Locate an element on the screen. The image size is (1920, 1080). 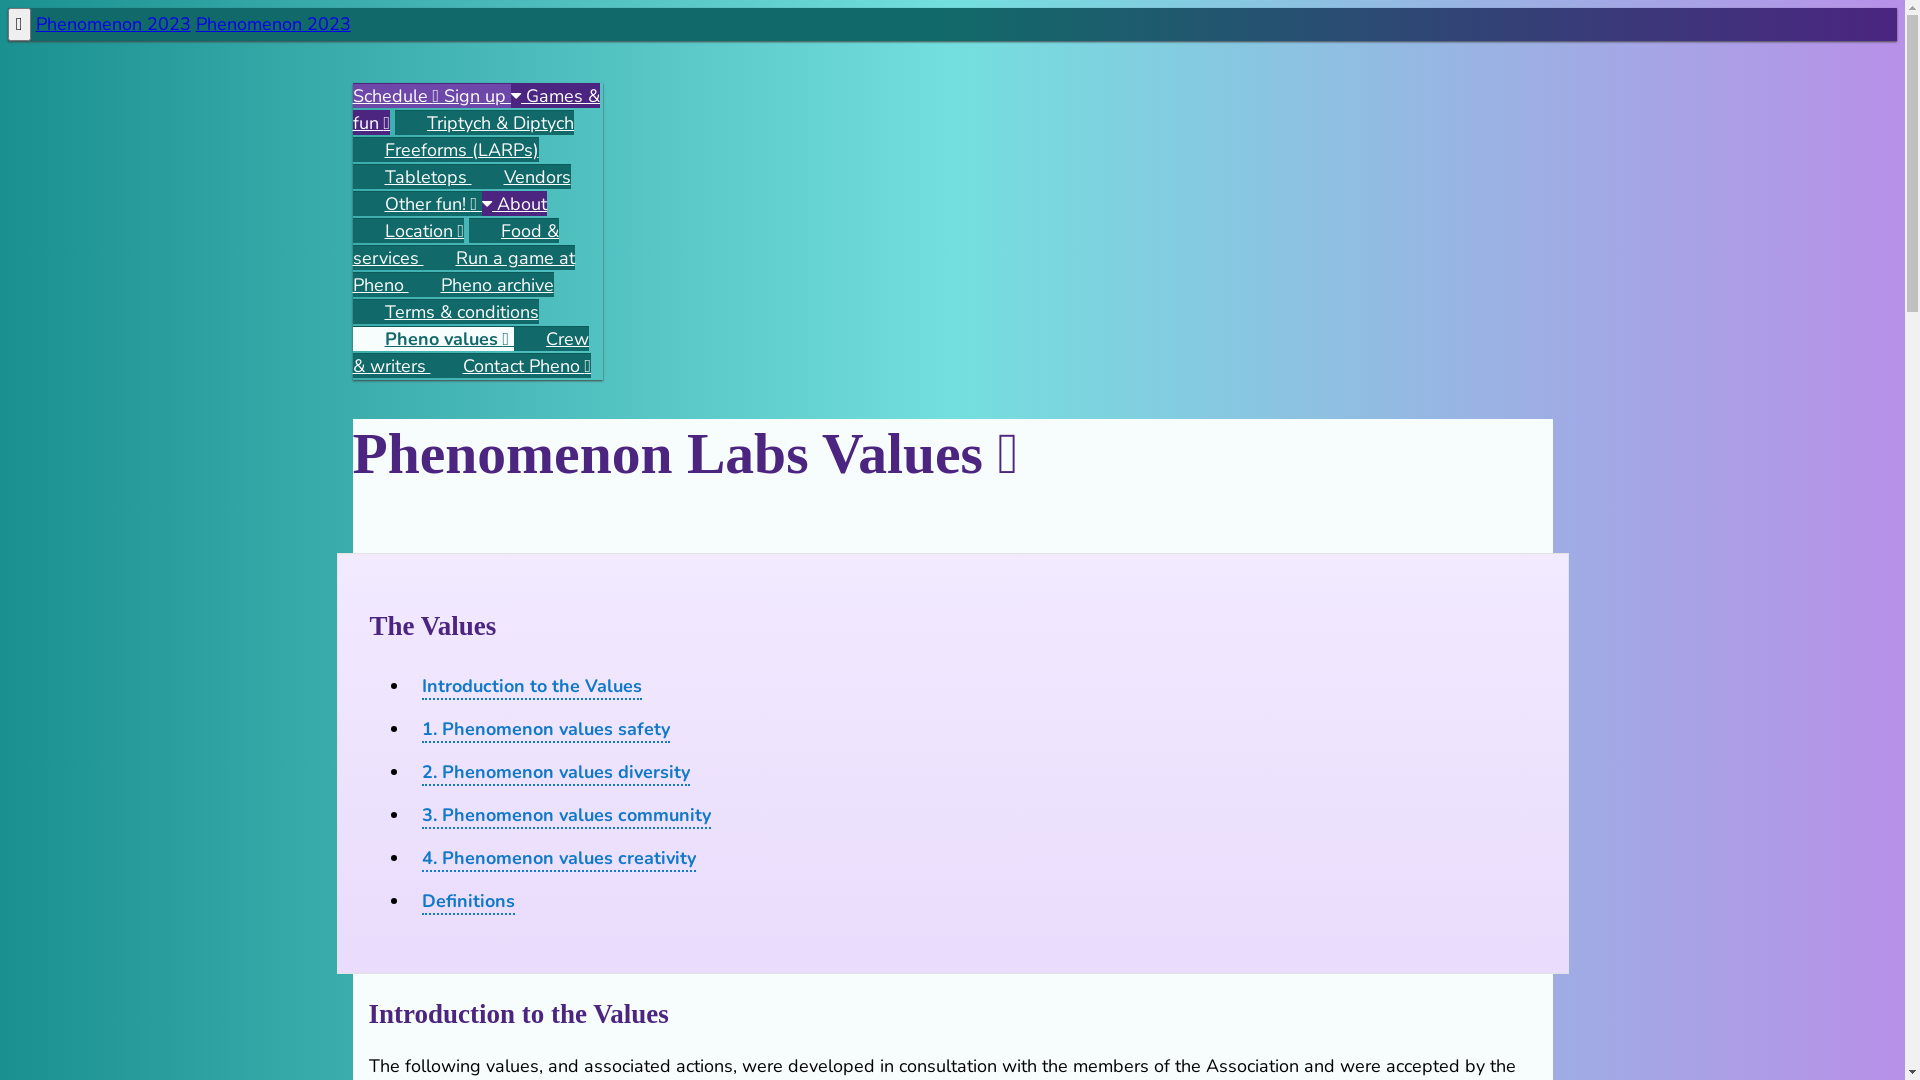
Location is located at coordinates (408, 230).